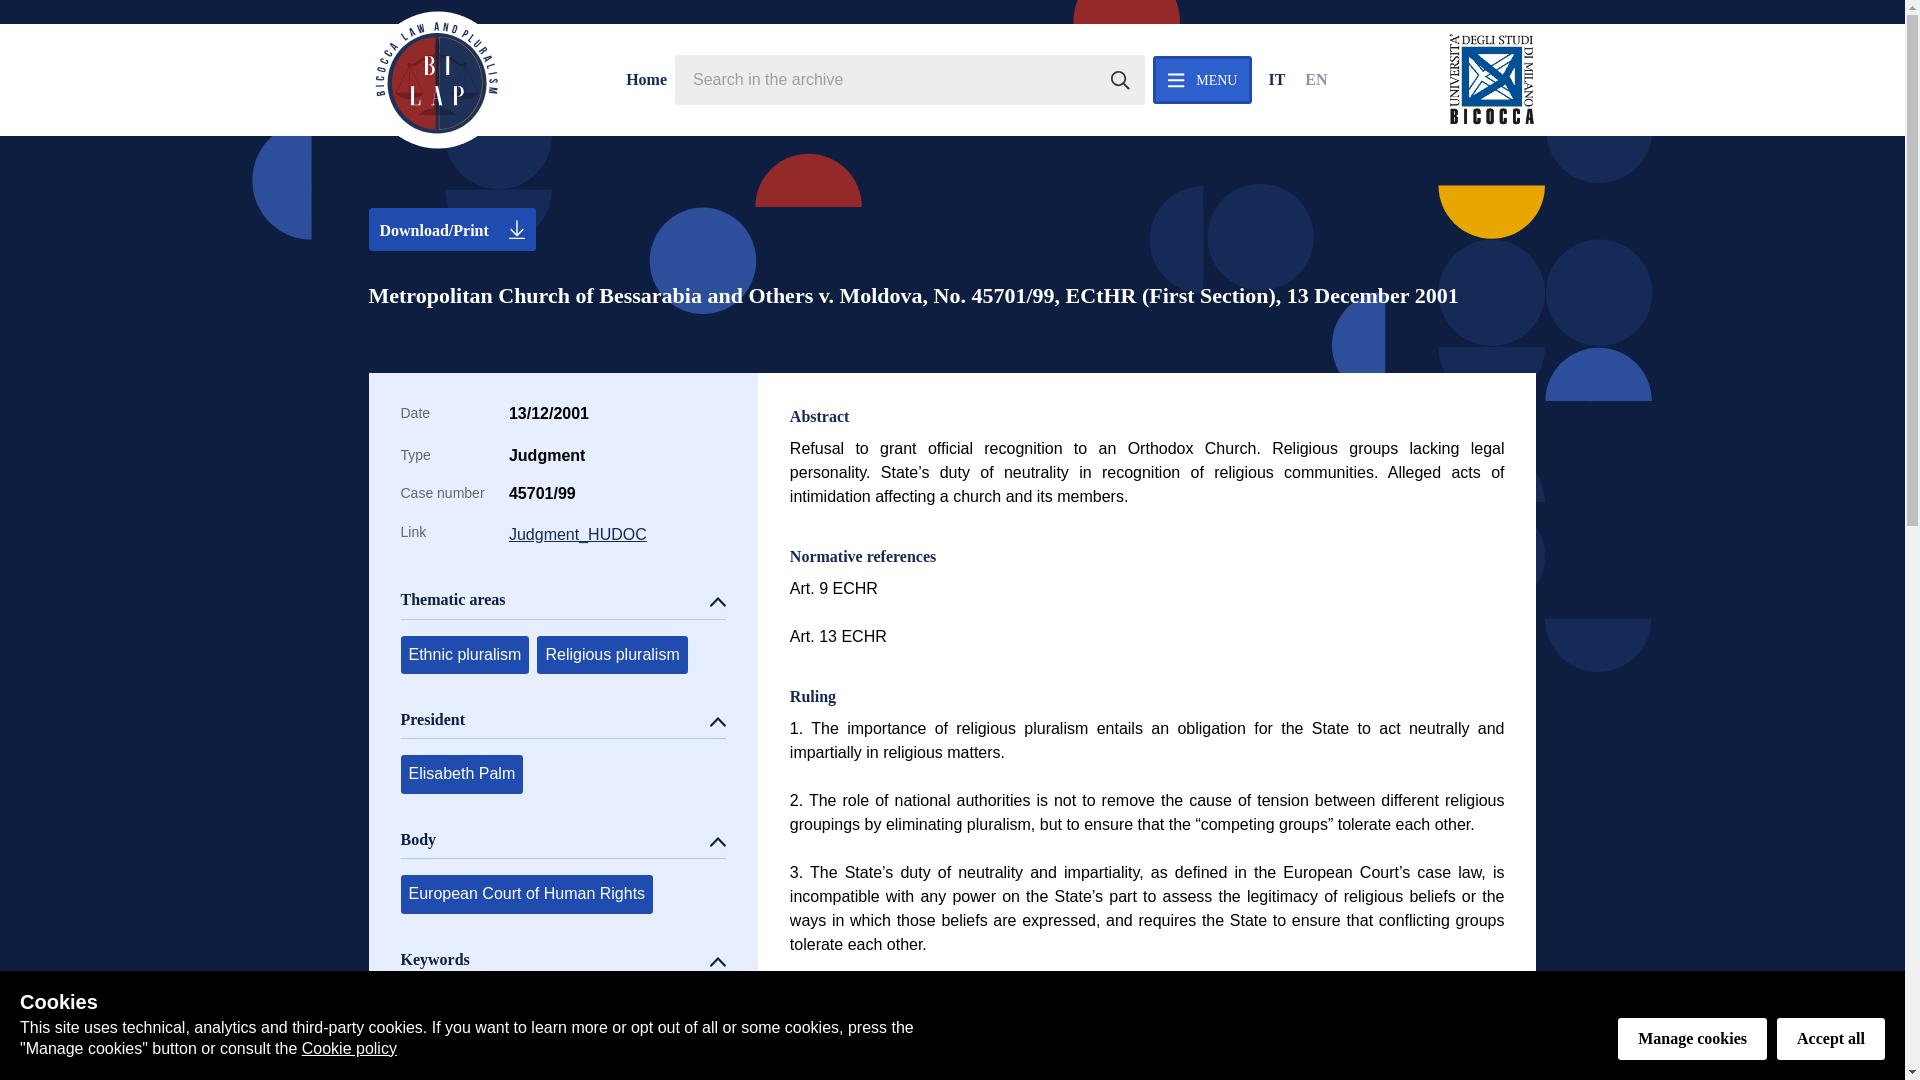 This screenshot has height=1080, width=1920. What do you see at coordinates (476, 1013) in the screenshot?
I see `Freedom of religion` at bounding box center [476, 1013].